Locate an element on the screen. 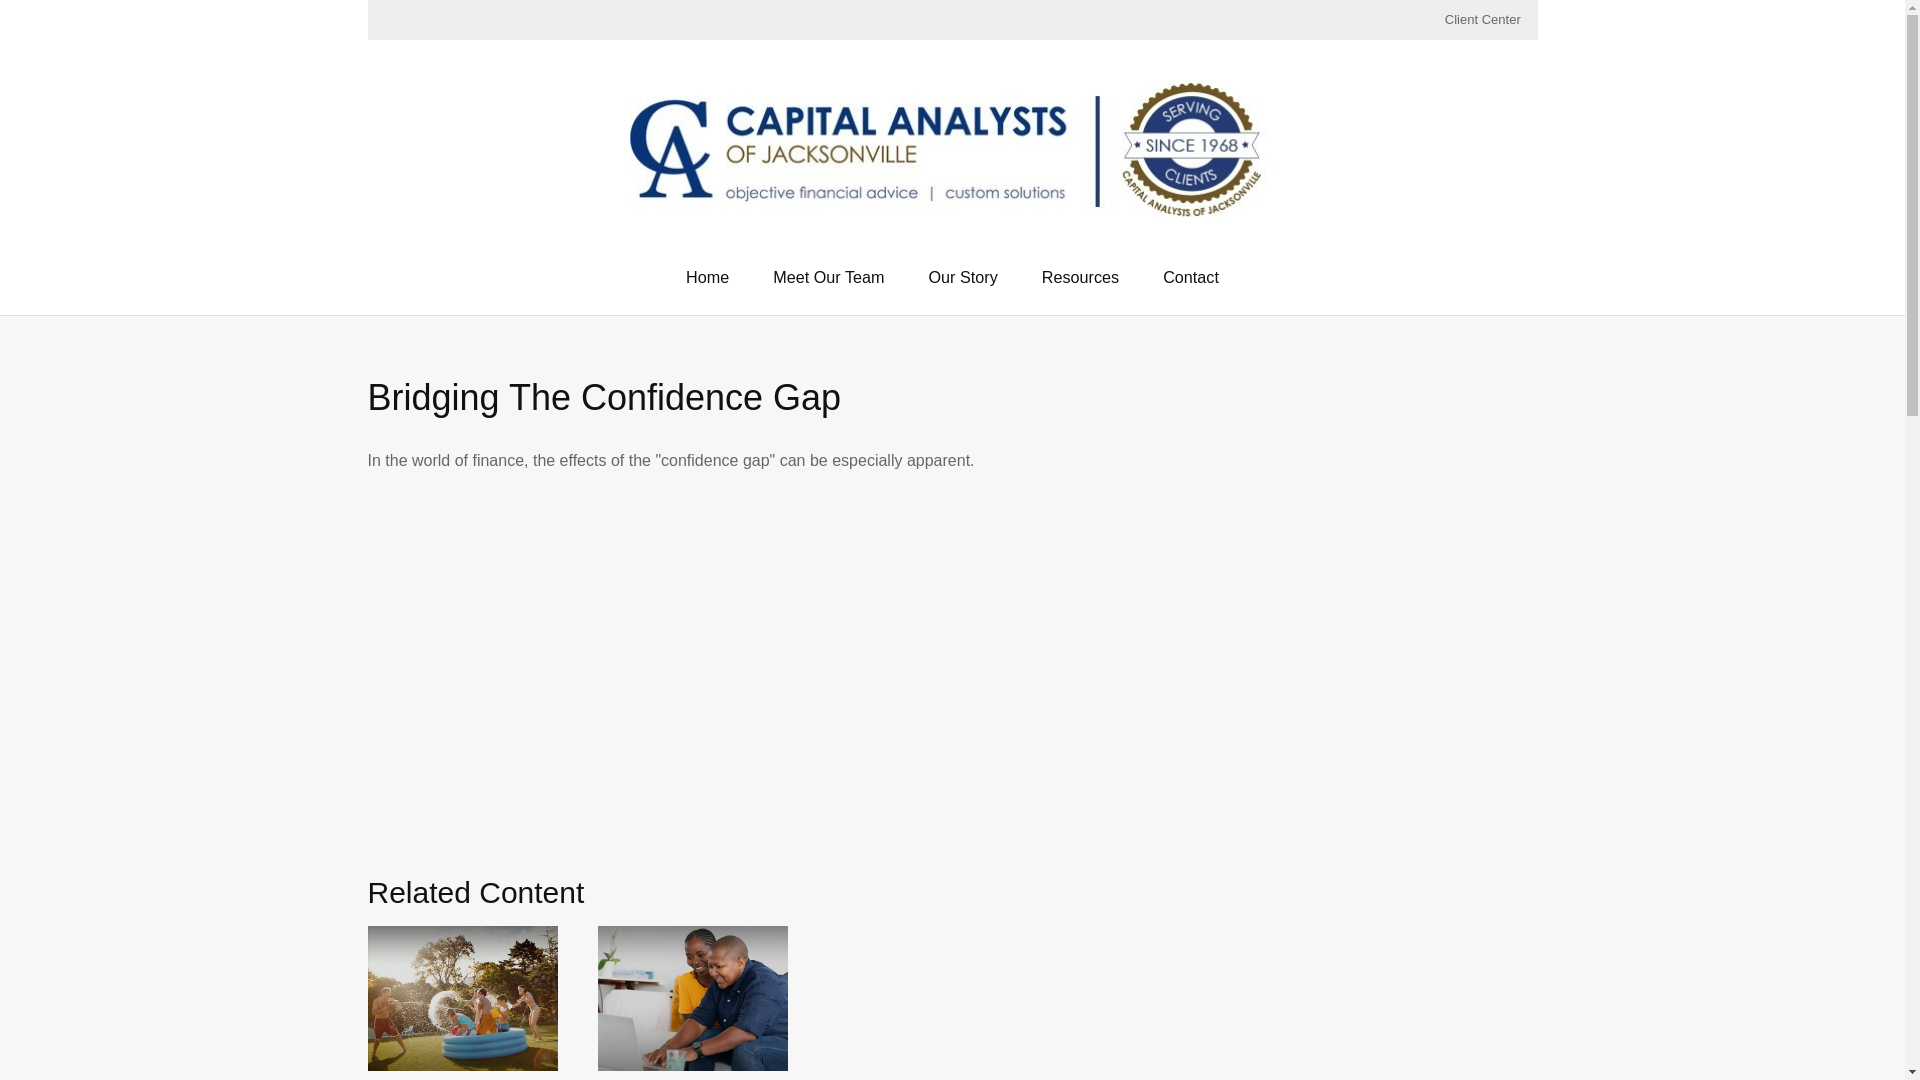 This screenshot has width=1920, height=1080. Contact is located at coordinates (1190, 287).